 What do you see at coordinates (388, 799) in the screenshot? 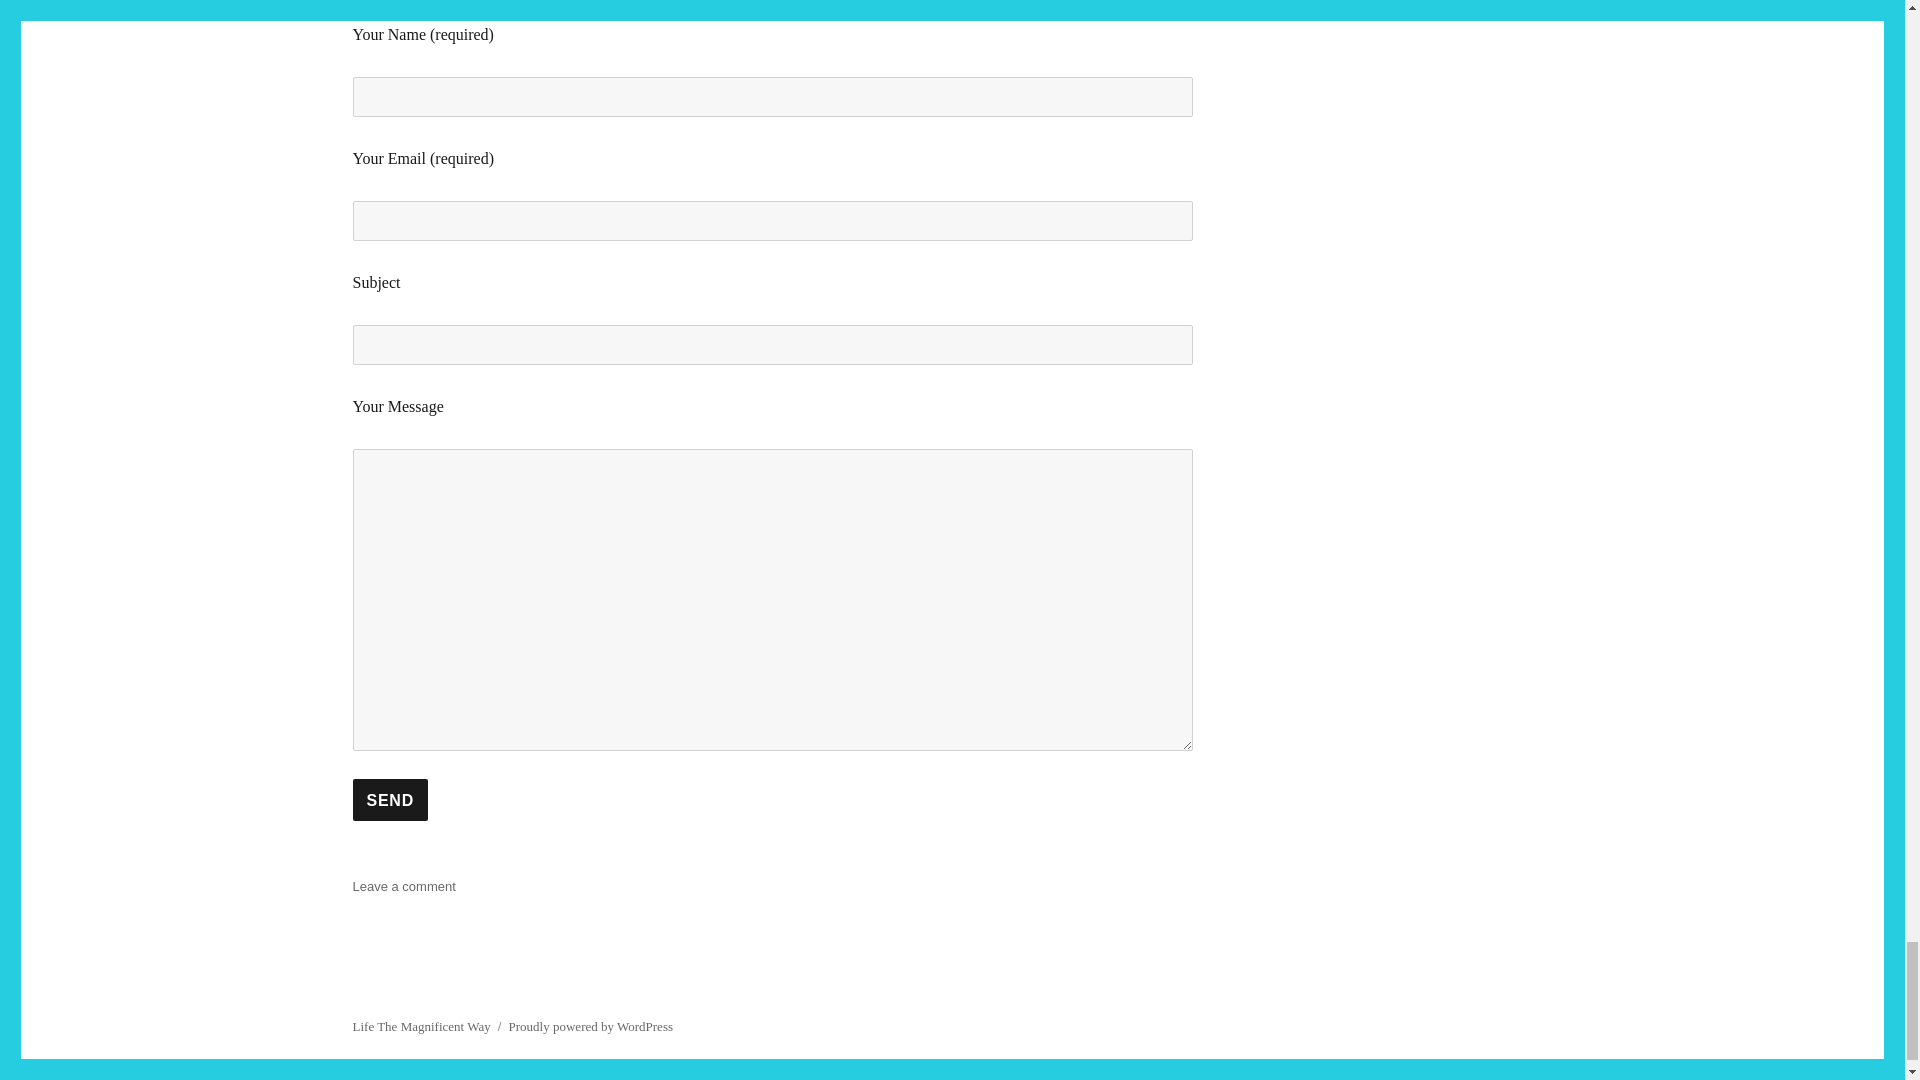
I see `Send` at bounding box center [388, 799].